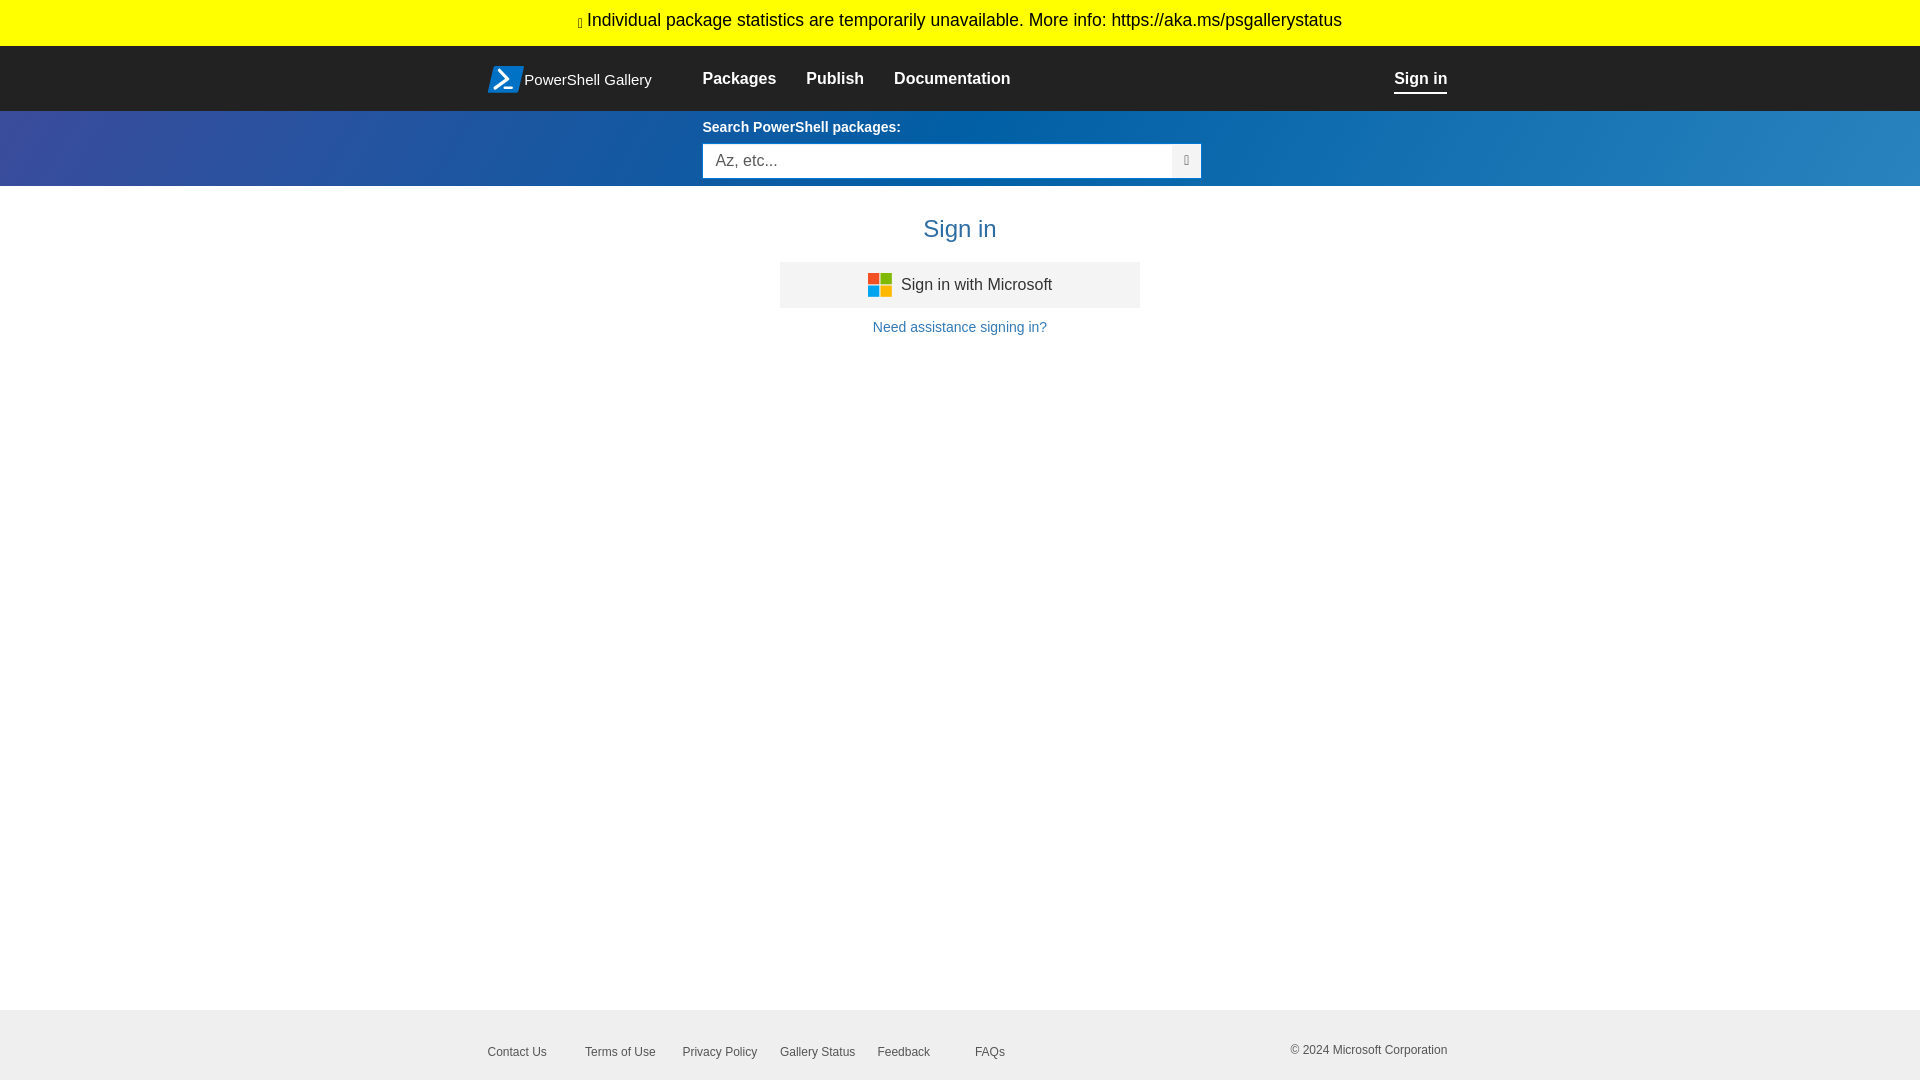  What do you see at coordinates (754, 79) in the screenshot?
I see `Packages` at bounding box center [754, 79].